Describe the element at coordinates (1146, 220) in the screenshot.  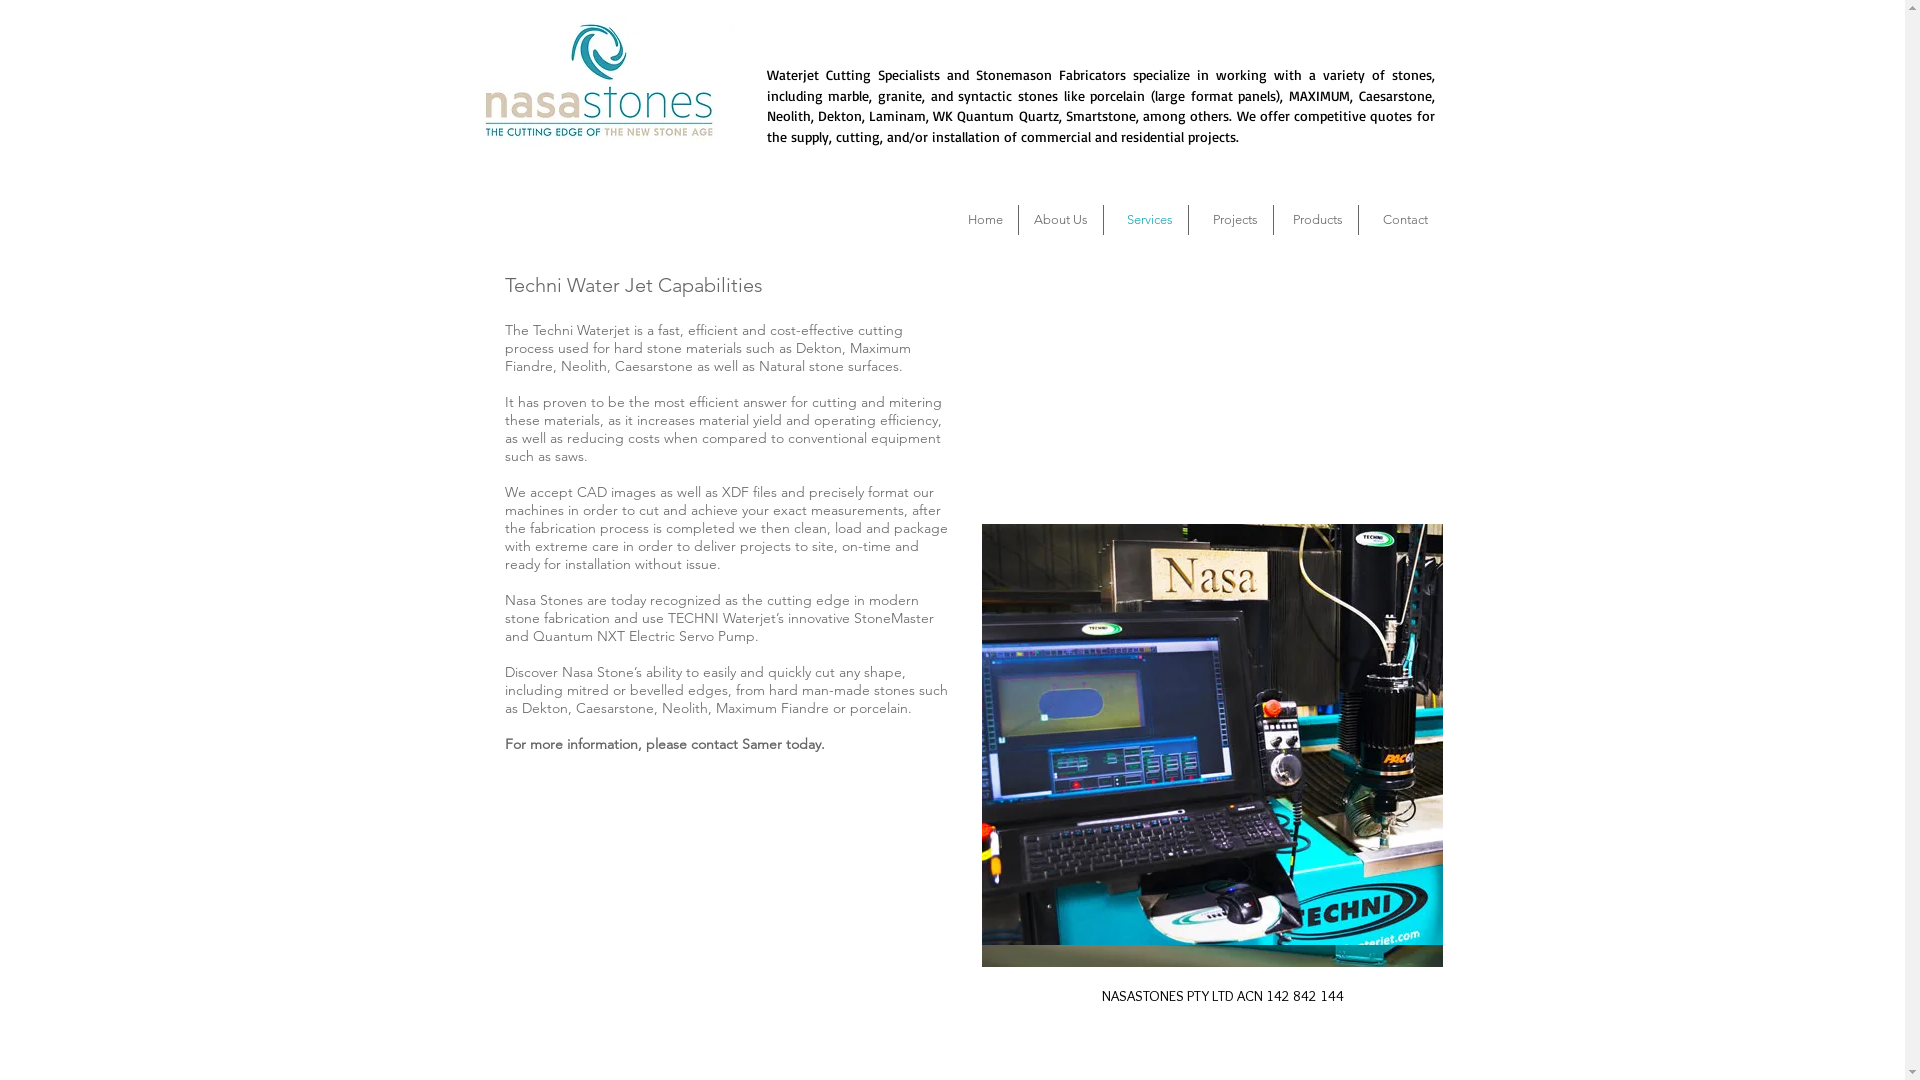
I see `Services` at that location.